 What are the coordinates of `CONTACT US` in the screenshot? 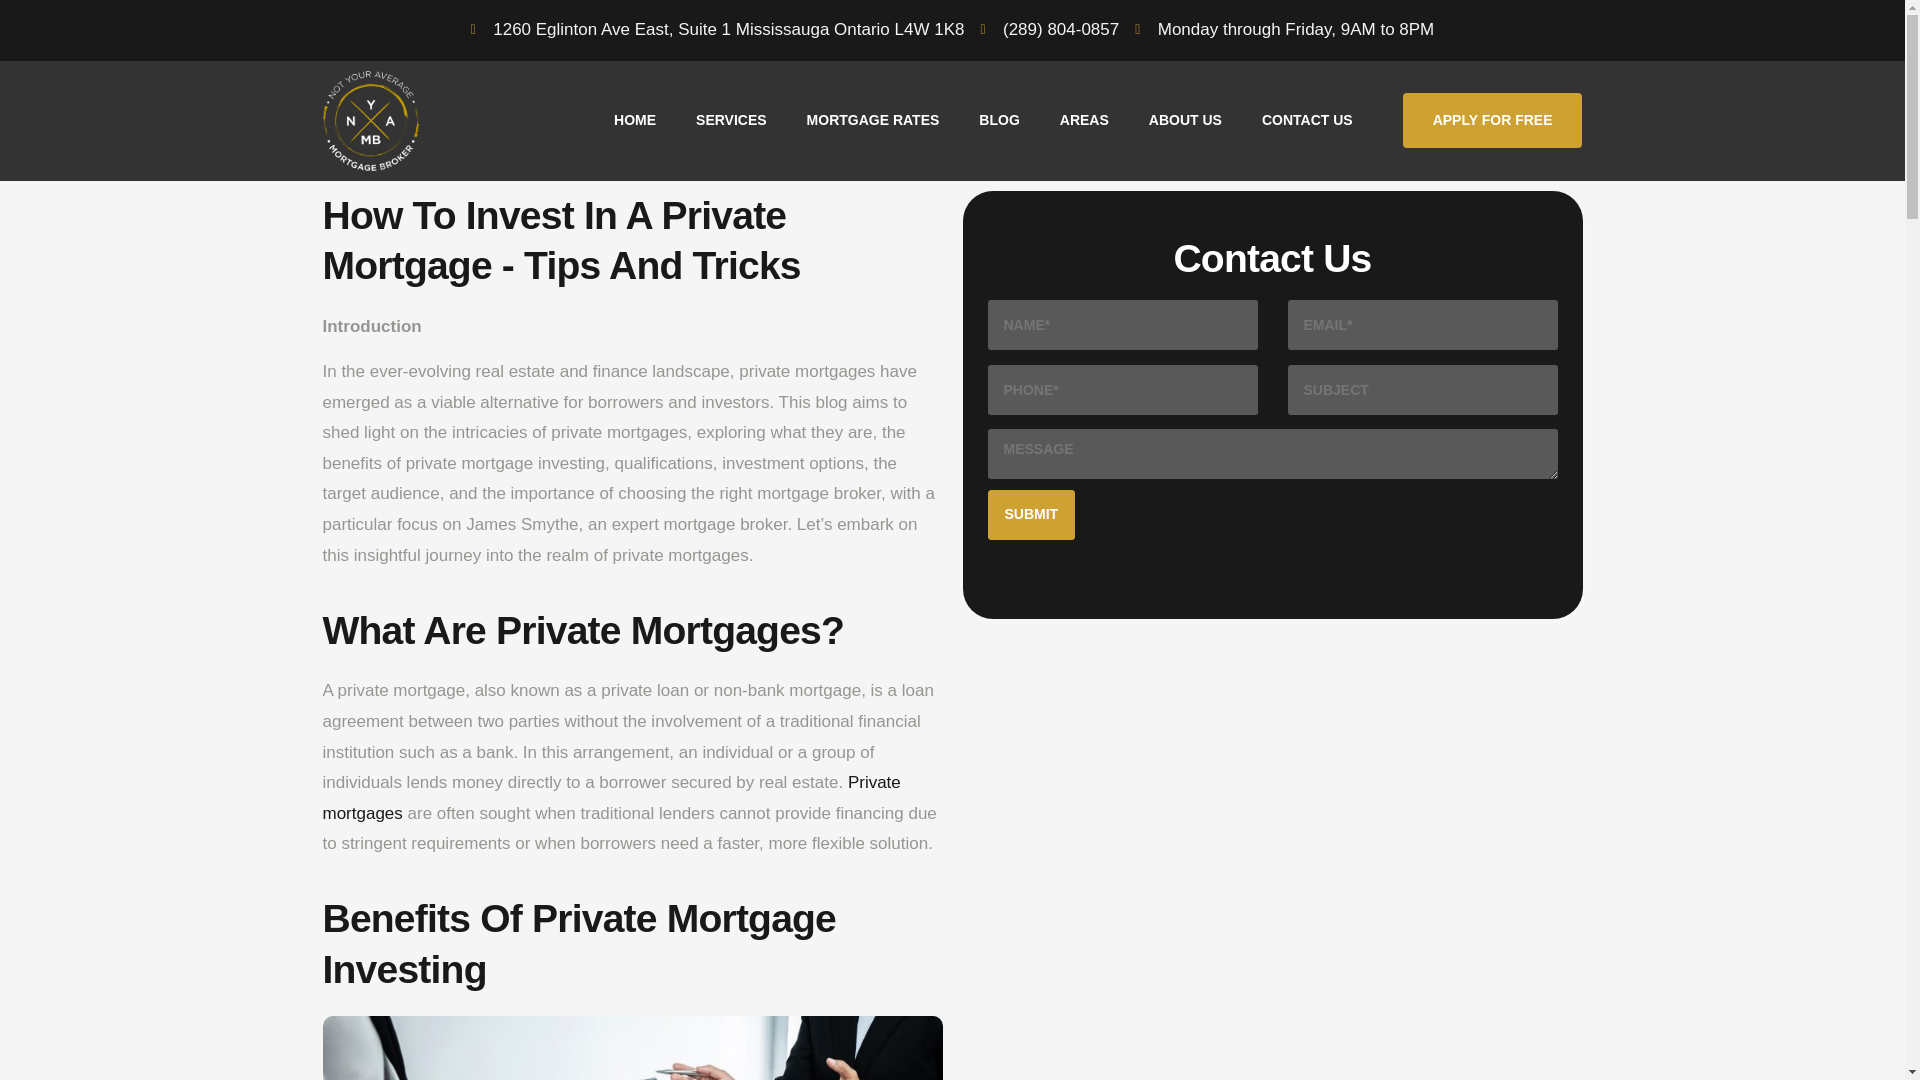 It's located at (1307, 120).